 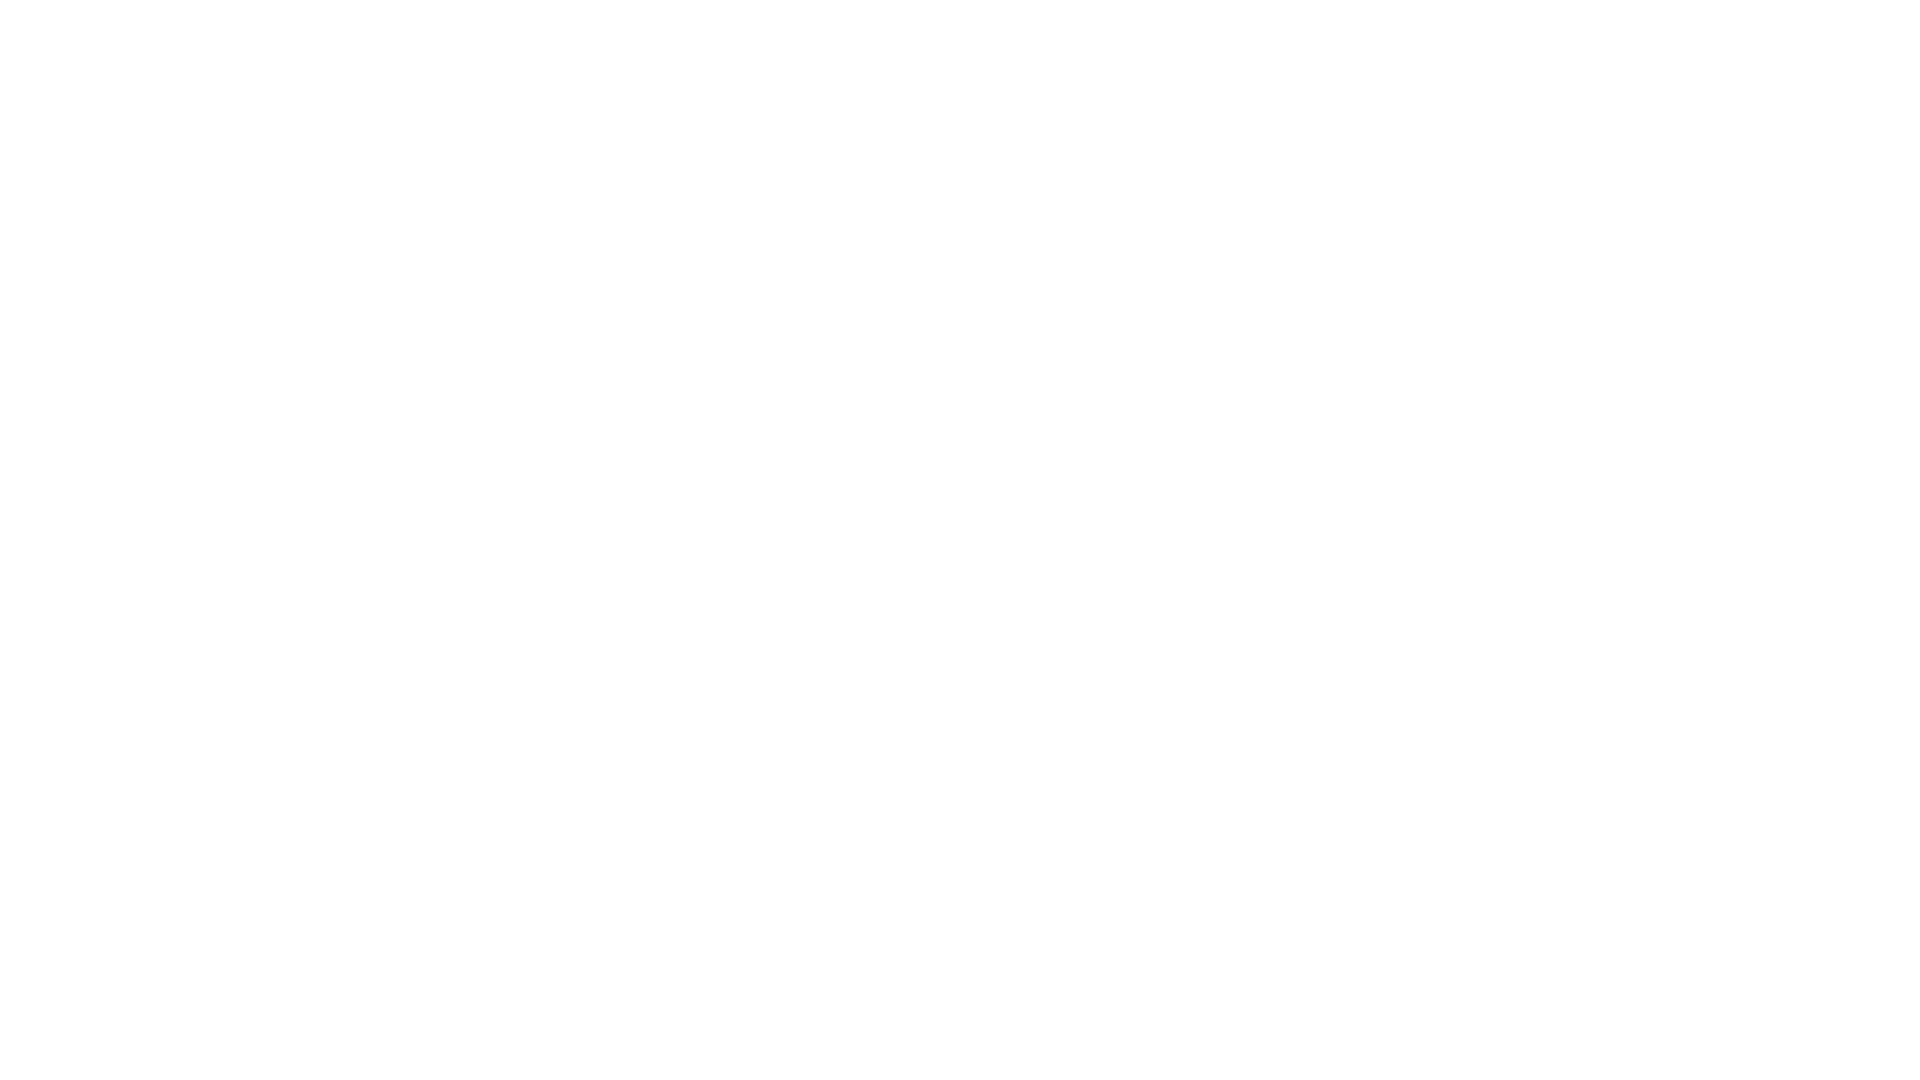 I want to click on Search "Dead Boys - PRB 2018" for photos, so click(x=1821, y=30).